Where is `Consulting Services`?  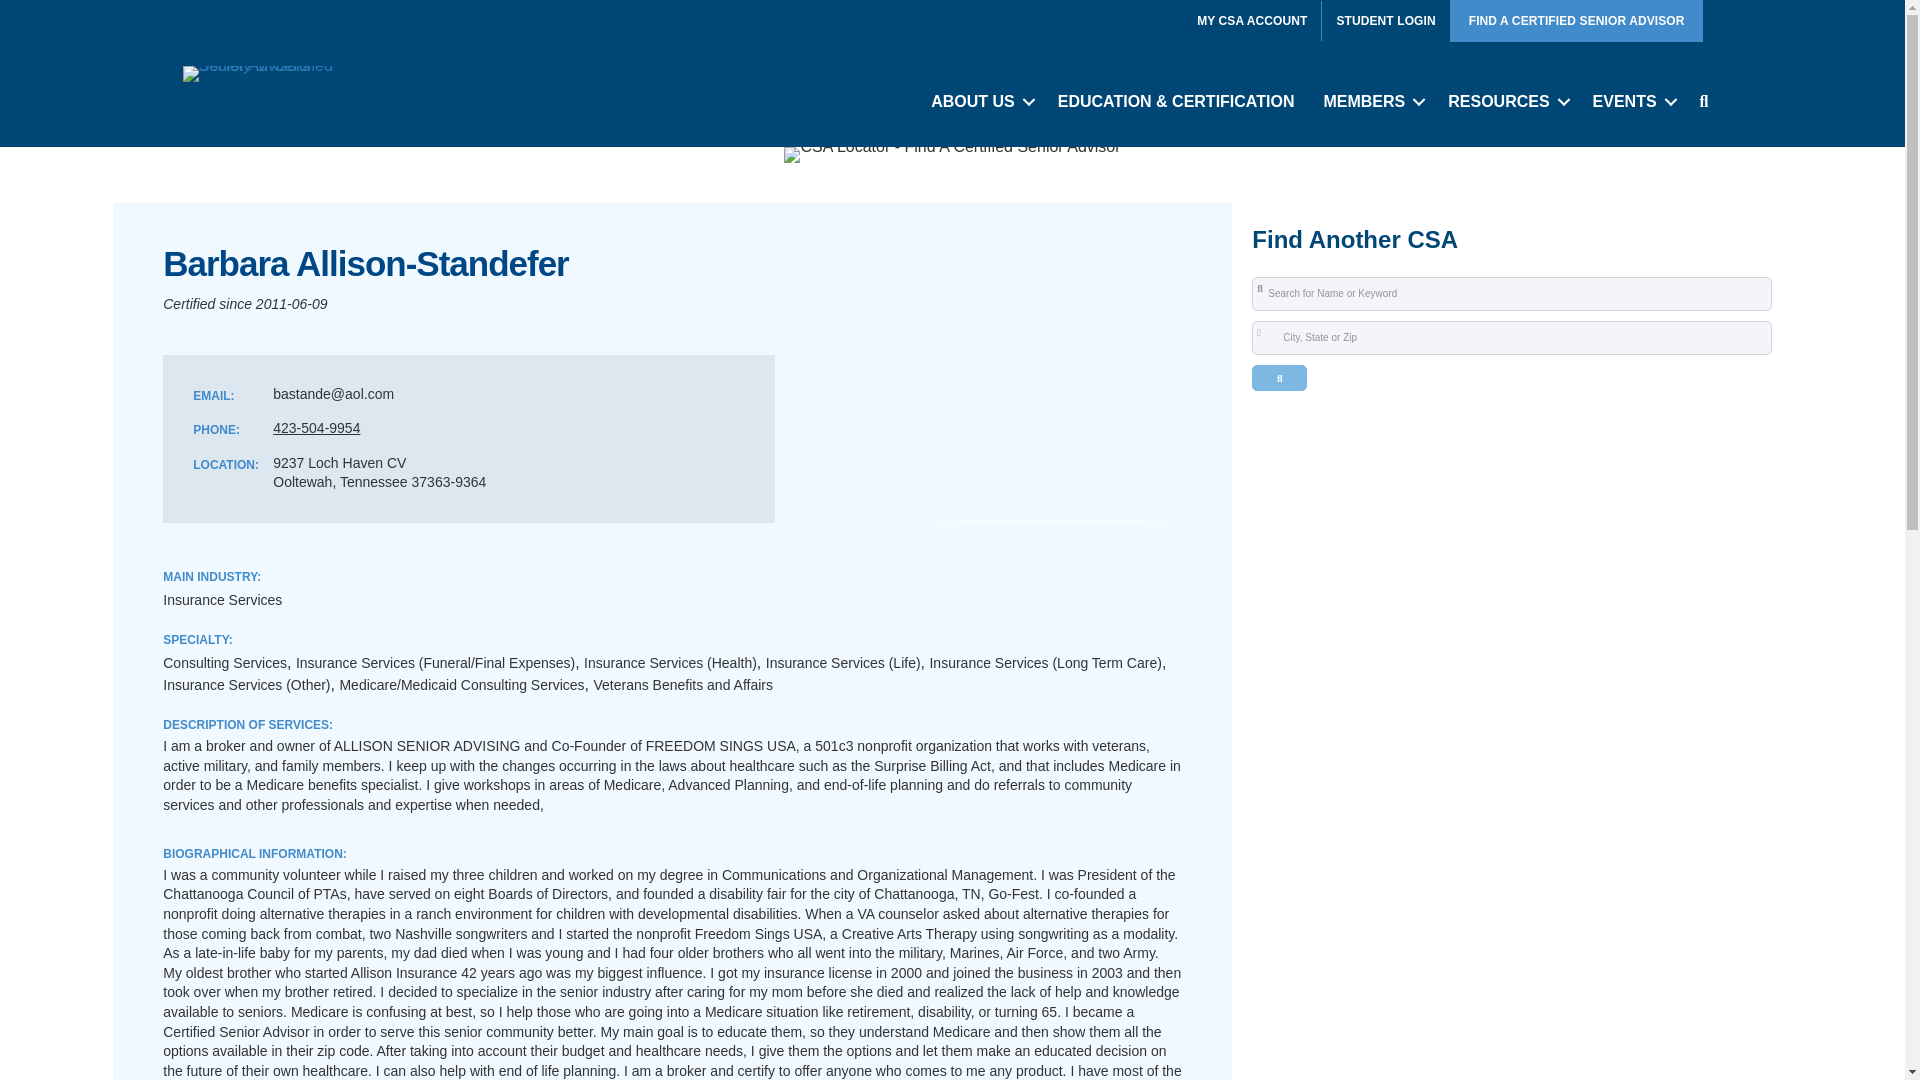 Consulting Services is located at coordinates (224, 662).